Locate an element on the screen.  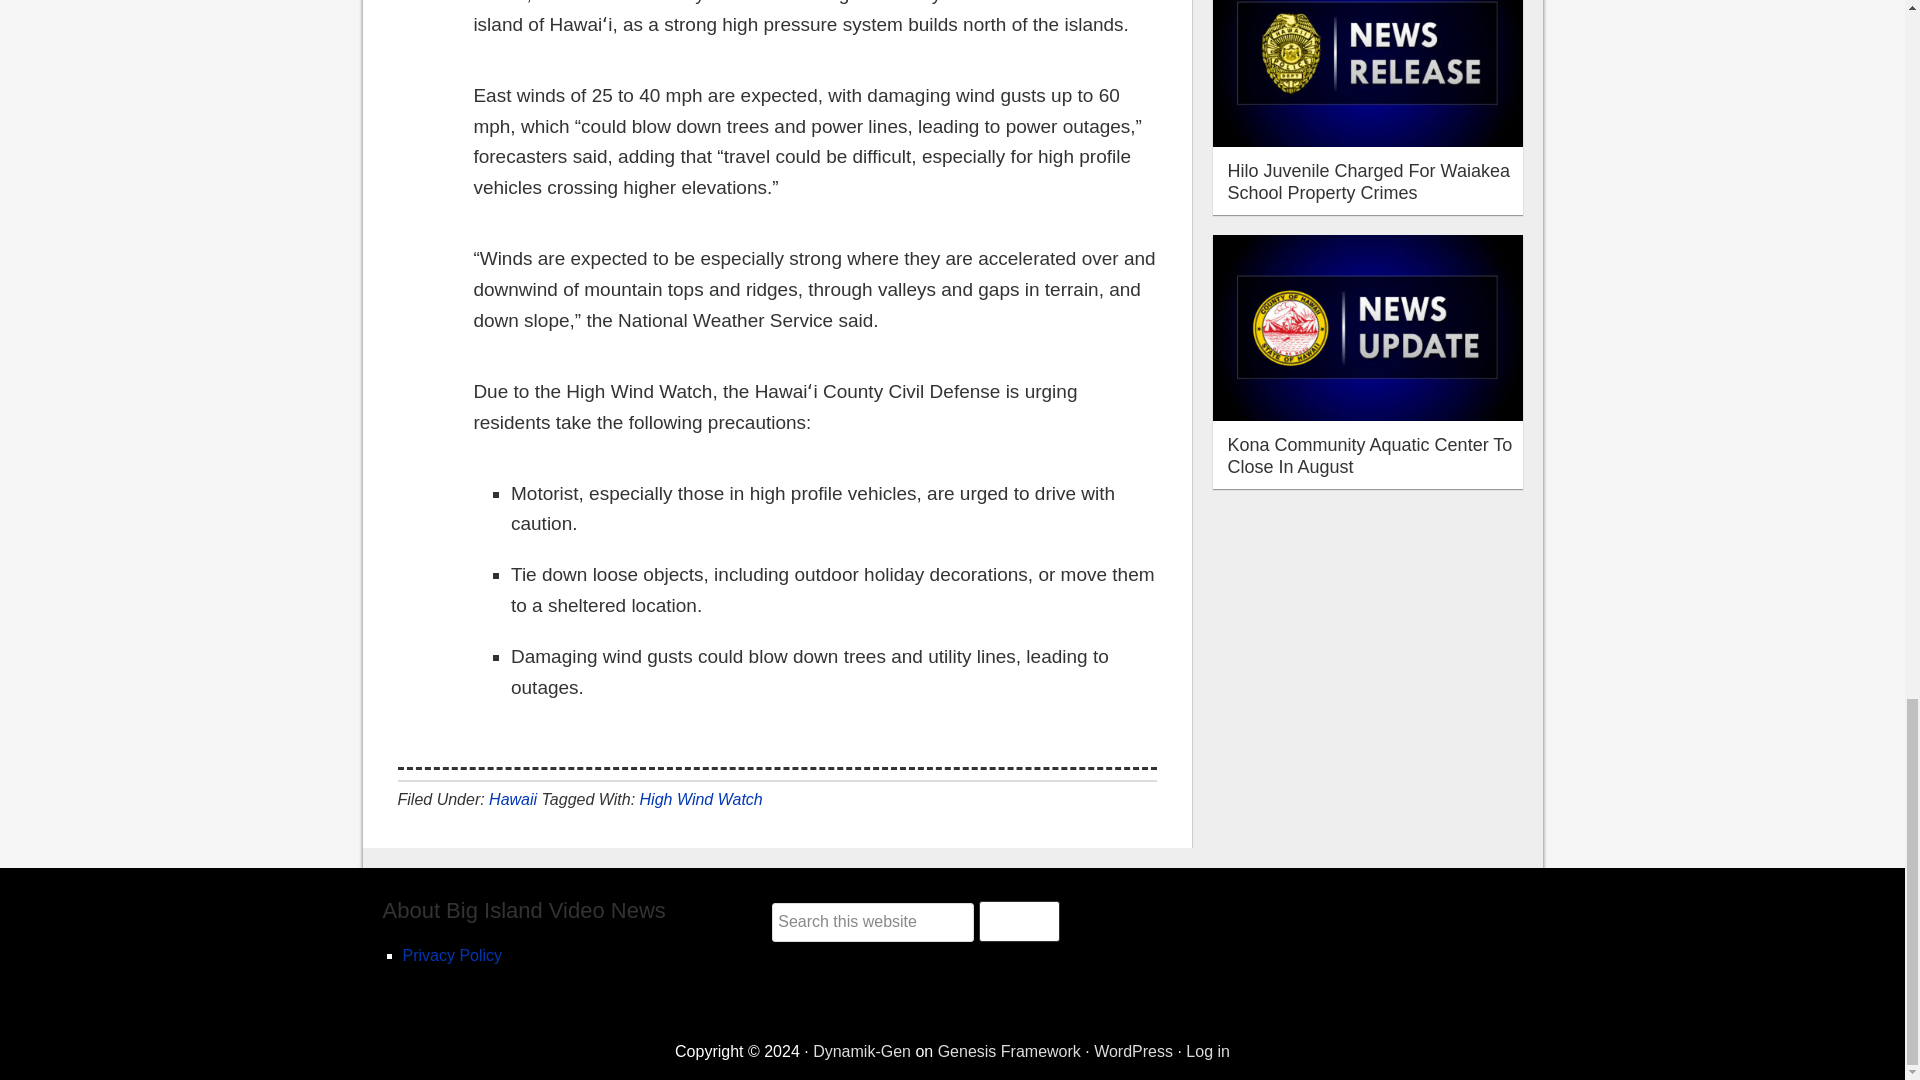
WordPress is located at coordinates (1134, 1051).